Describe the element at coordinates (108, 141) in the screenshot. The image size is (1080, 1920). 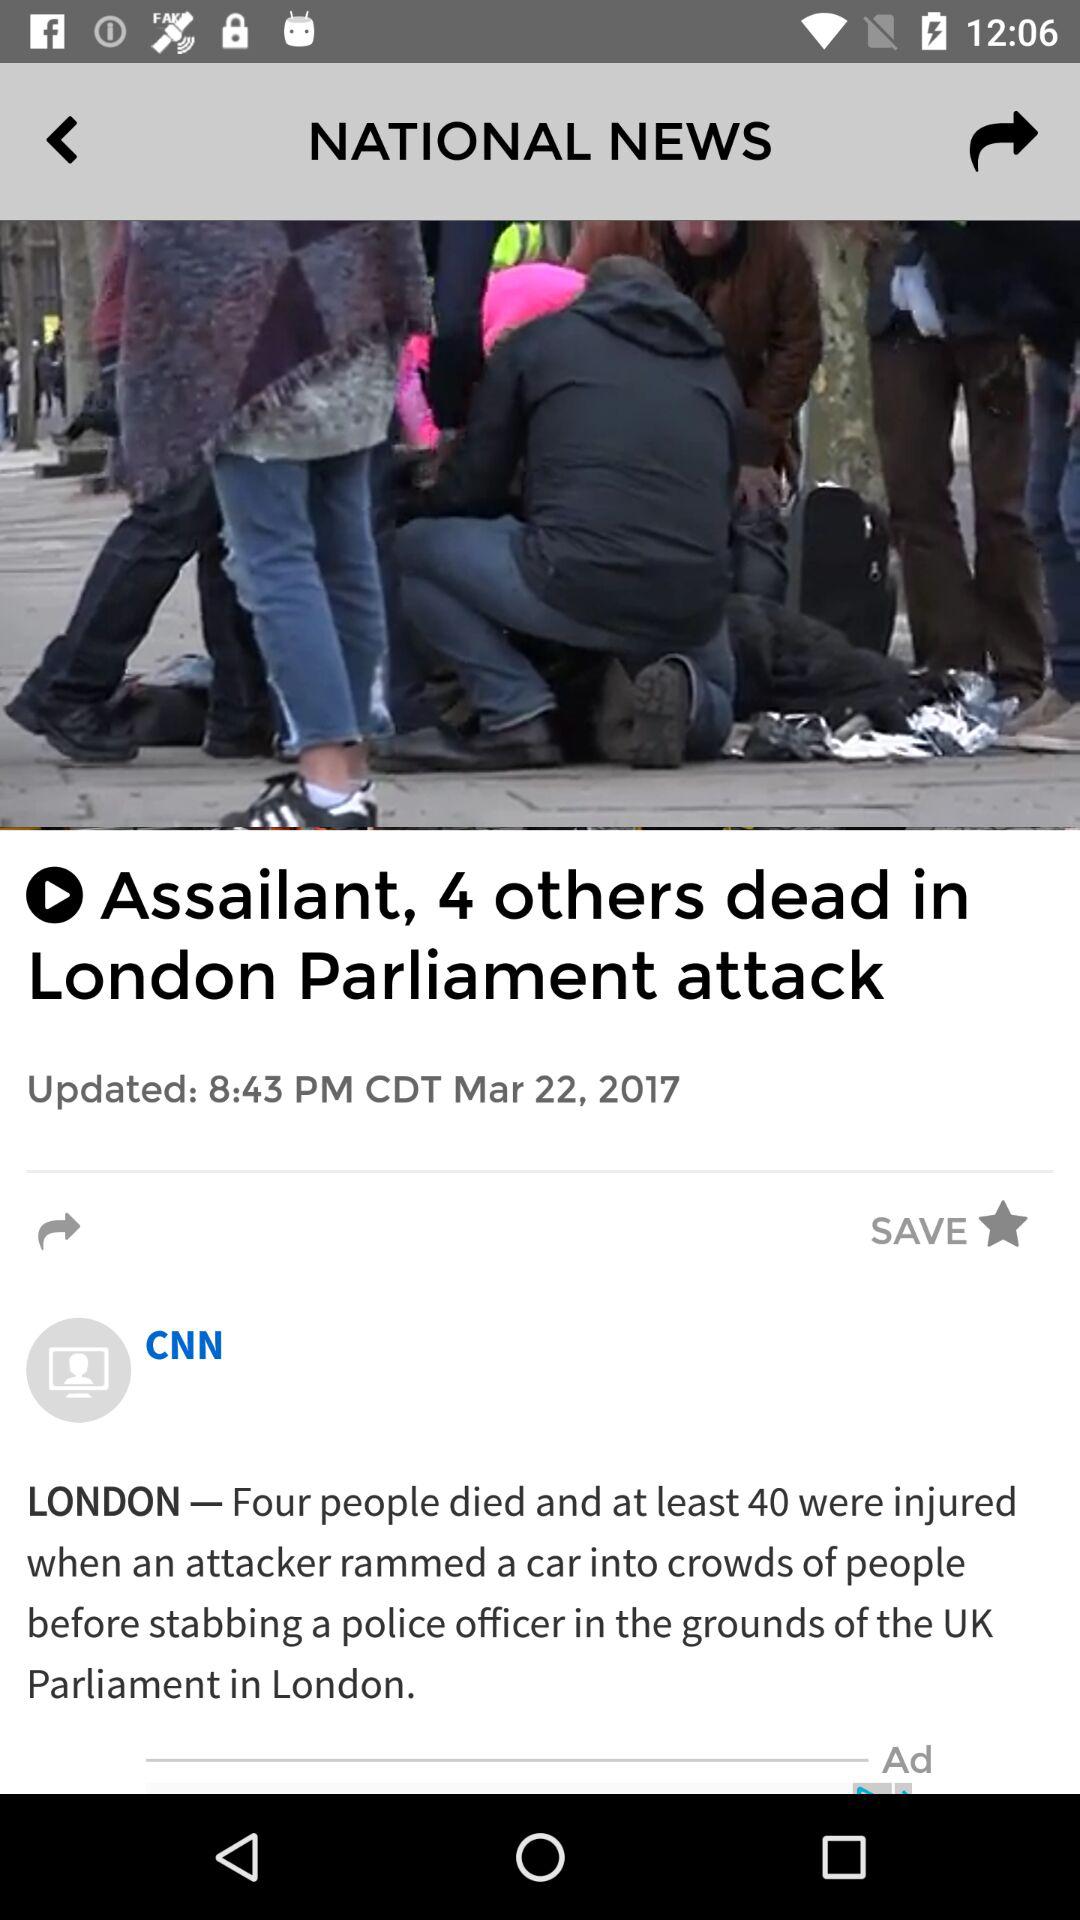
I see `launch item at the top left corner` at that location.